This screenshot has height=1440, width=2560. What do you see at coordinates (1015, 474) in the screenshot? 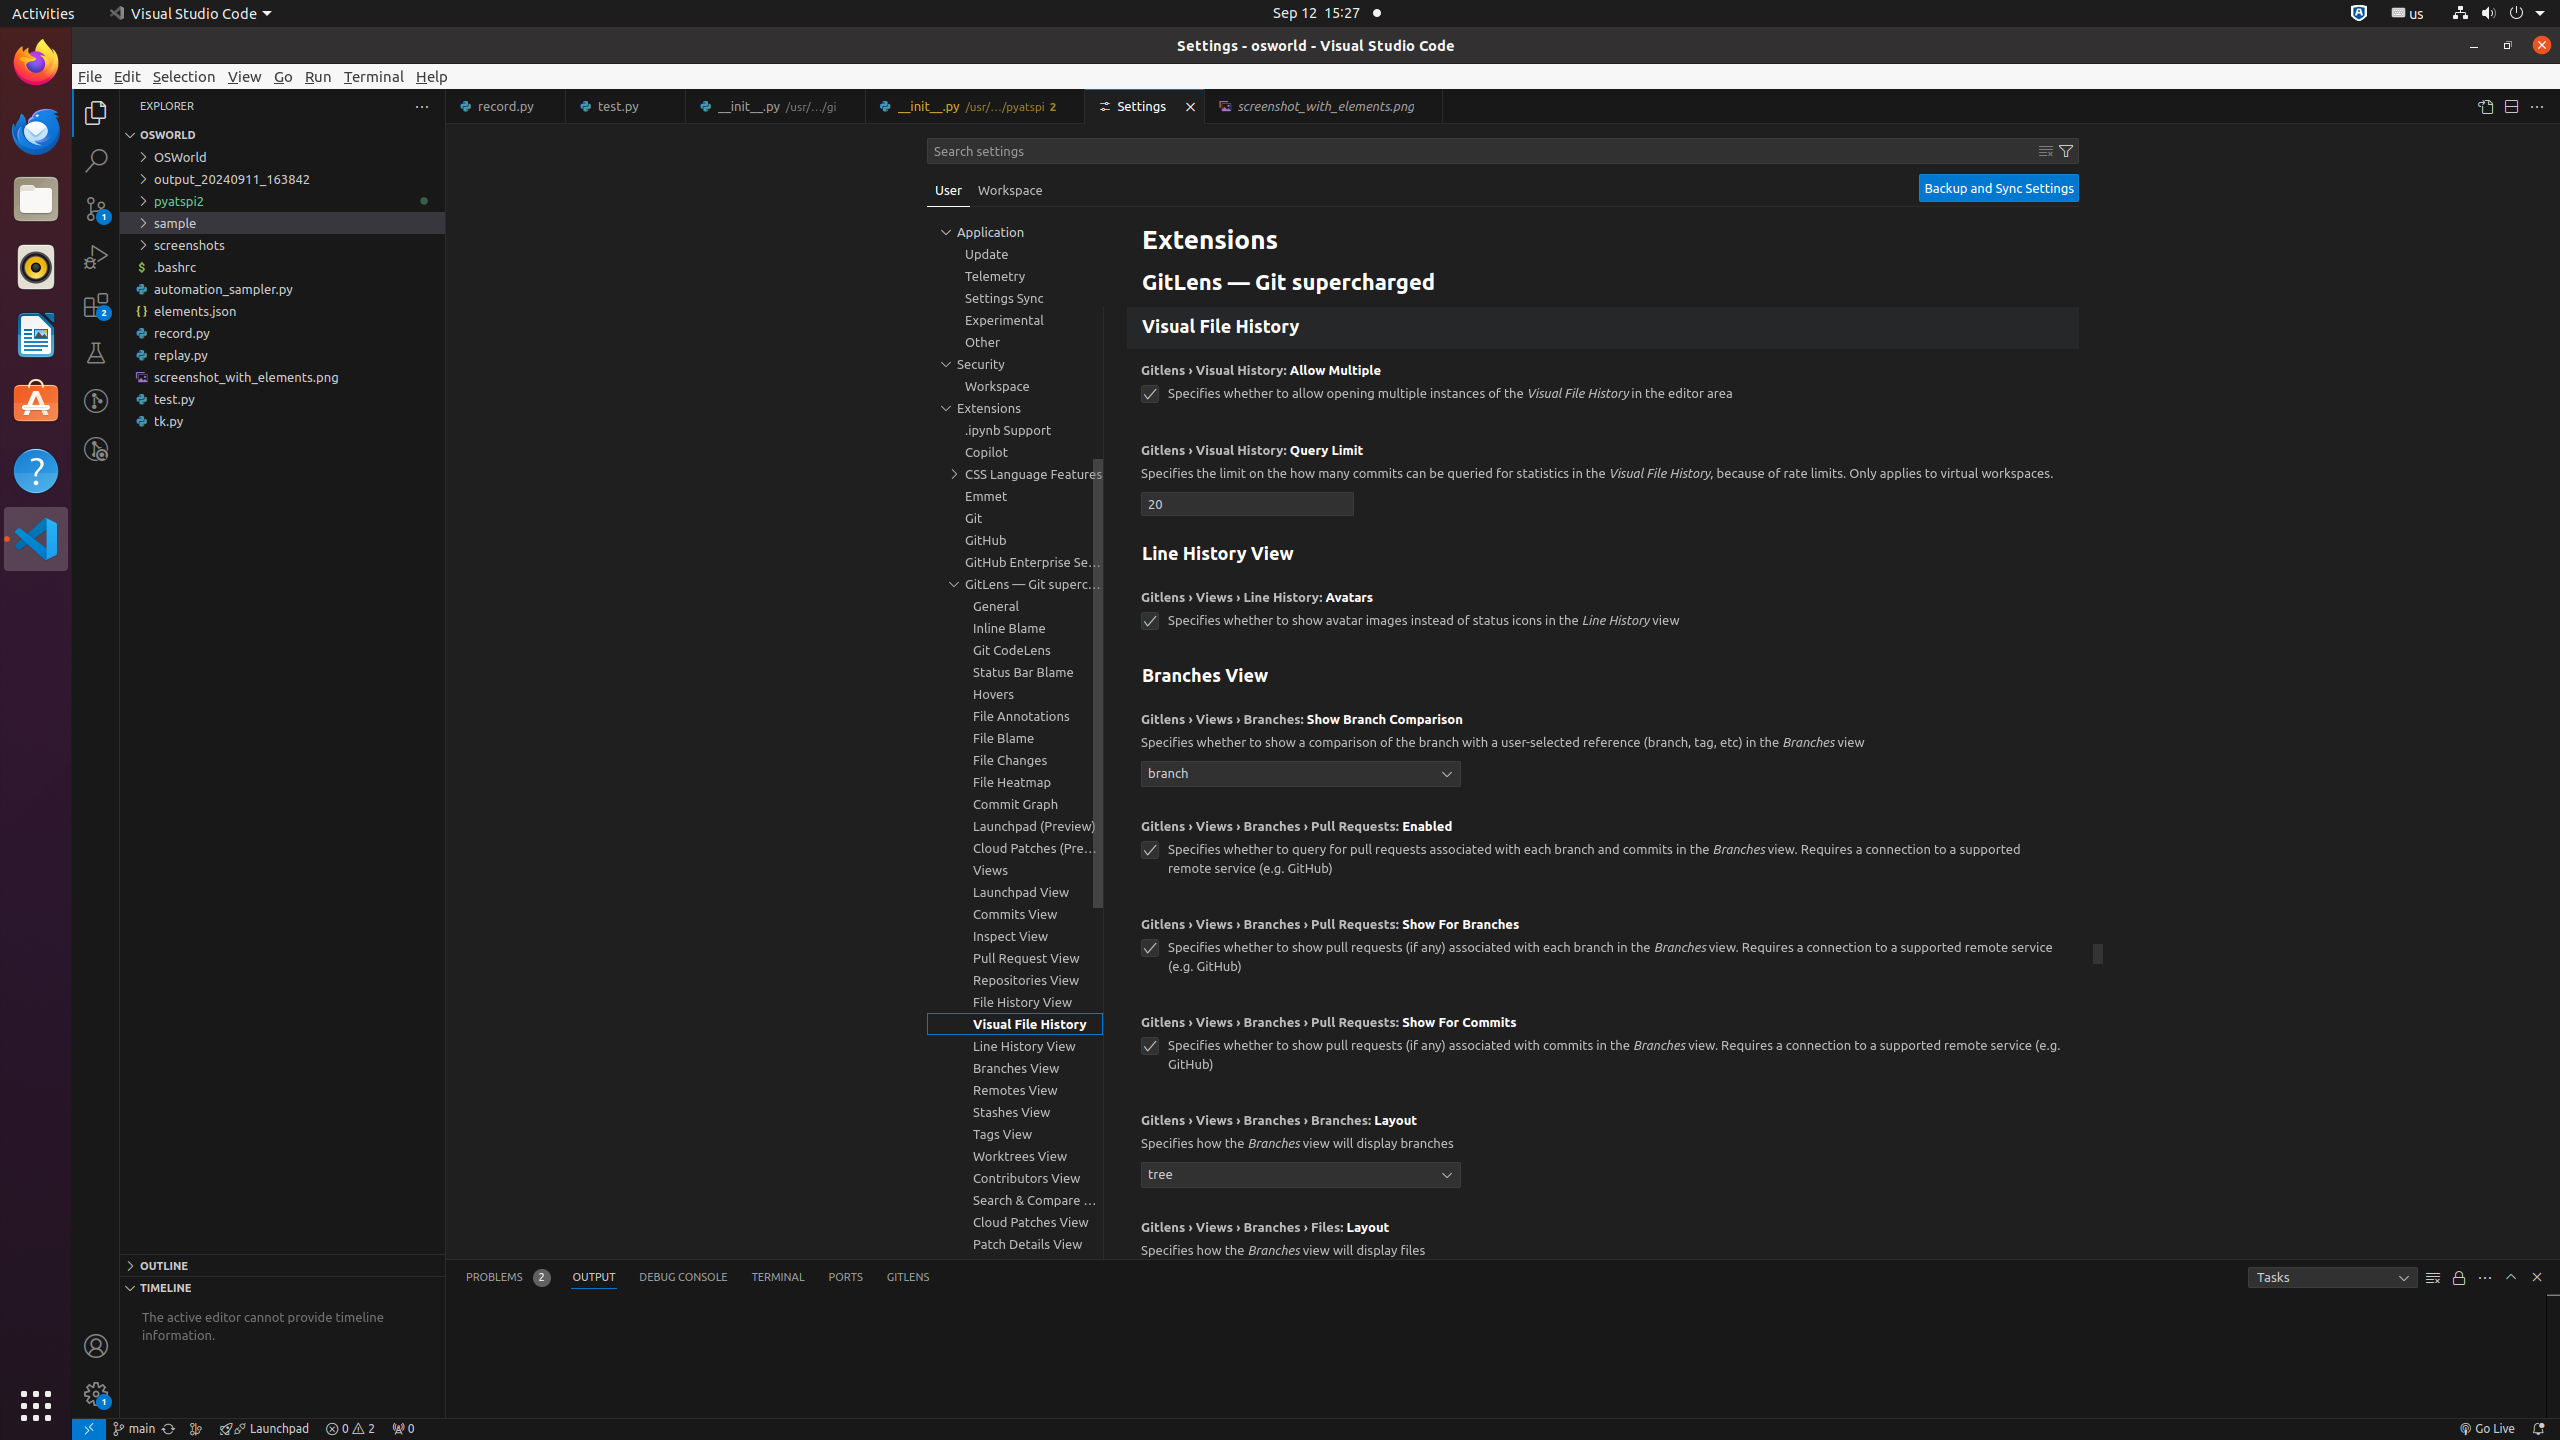
I see `CSS Language Features, group` at bounding box center [1015, 474].